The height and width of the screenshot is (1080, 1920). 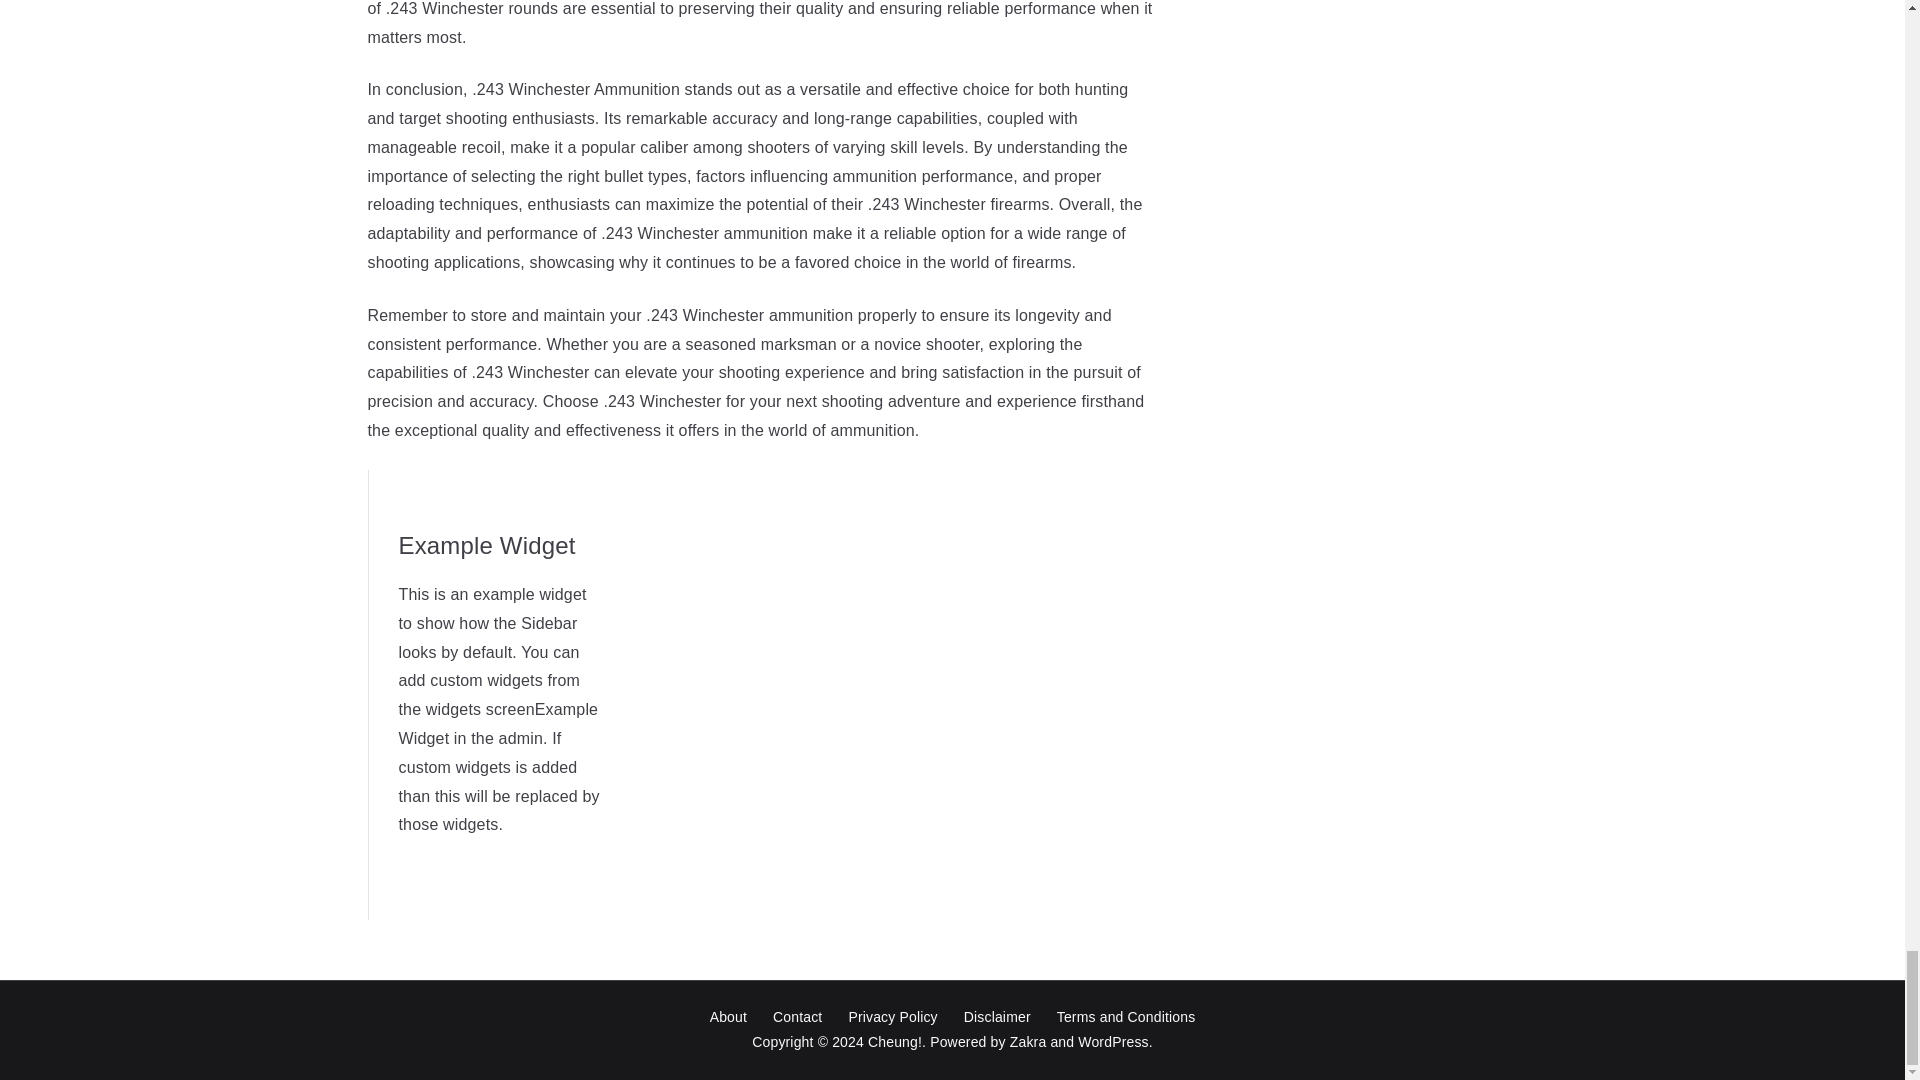 I want to click on Cheung!, so click(x=894, y=1041).